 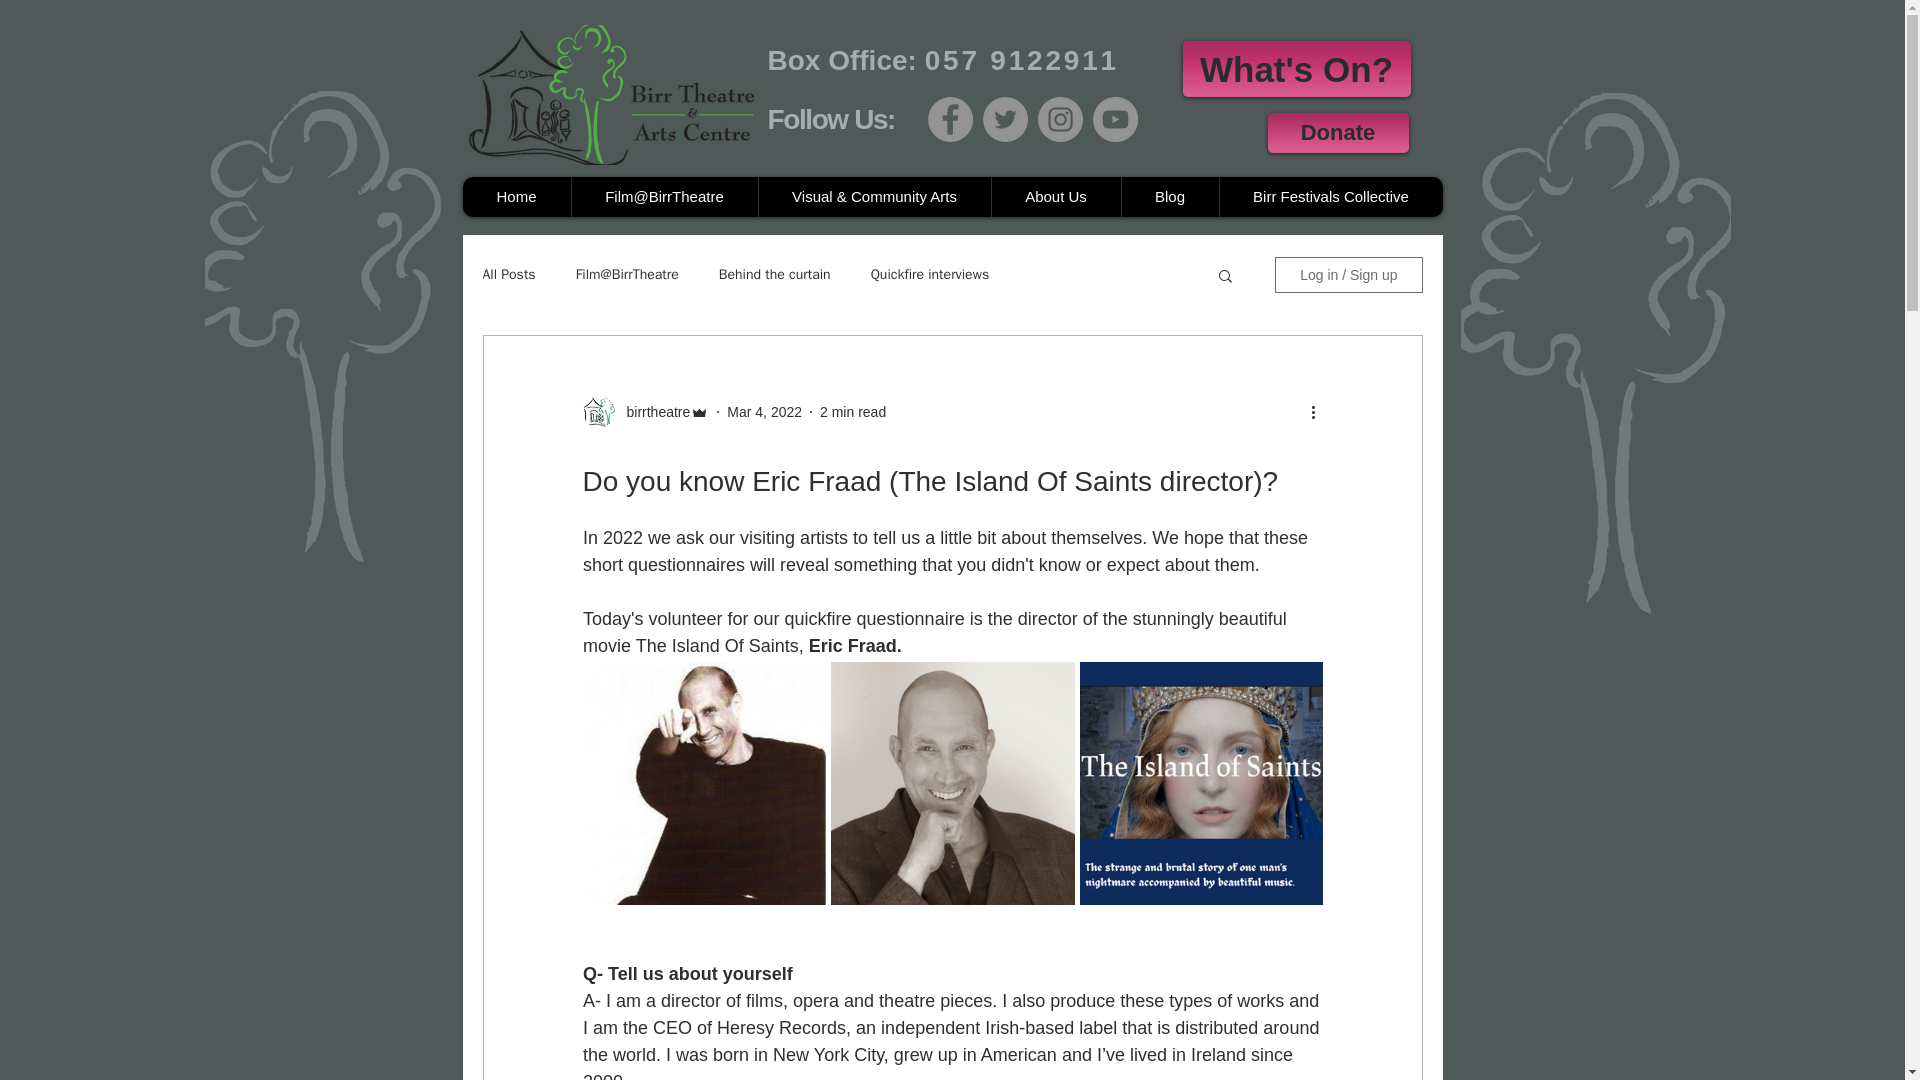 I want to click on All Posts, so click(x=508, y=274).